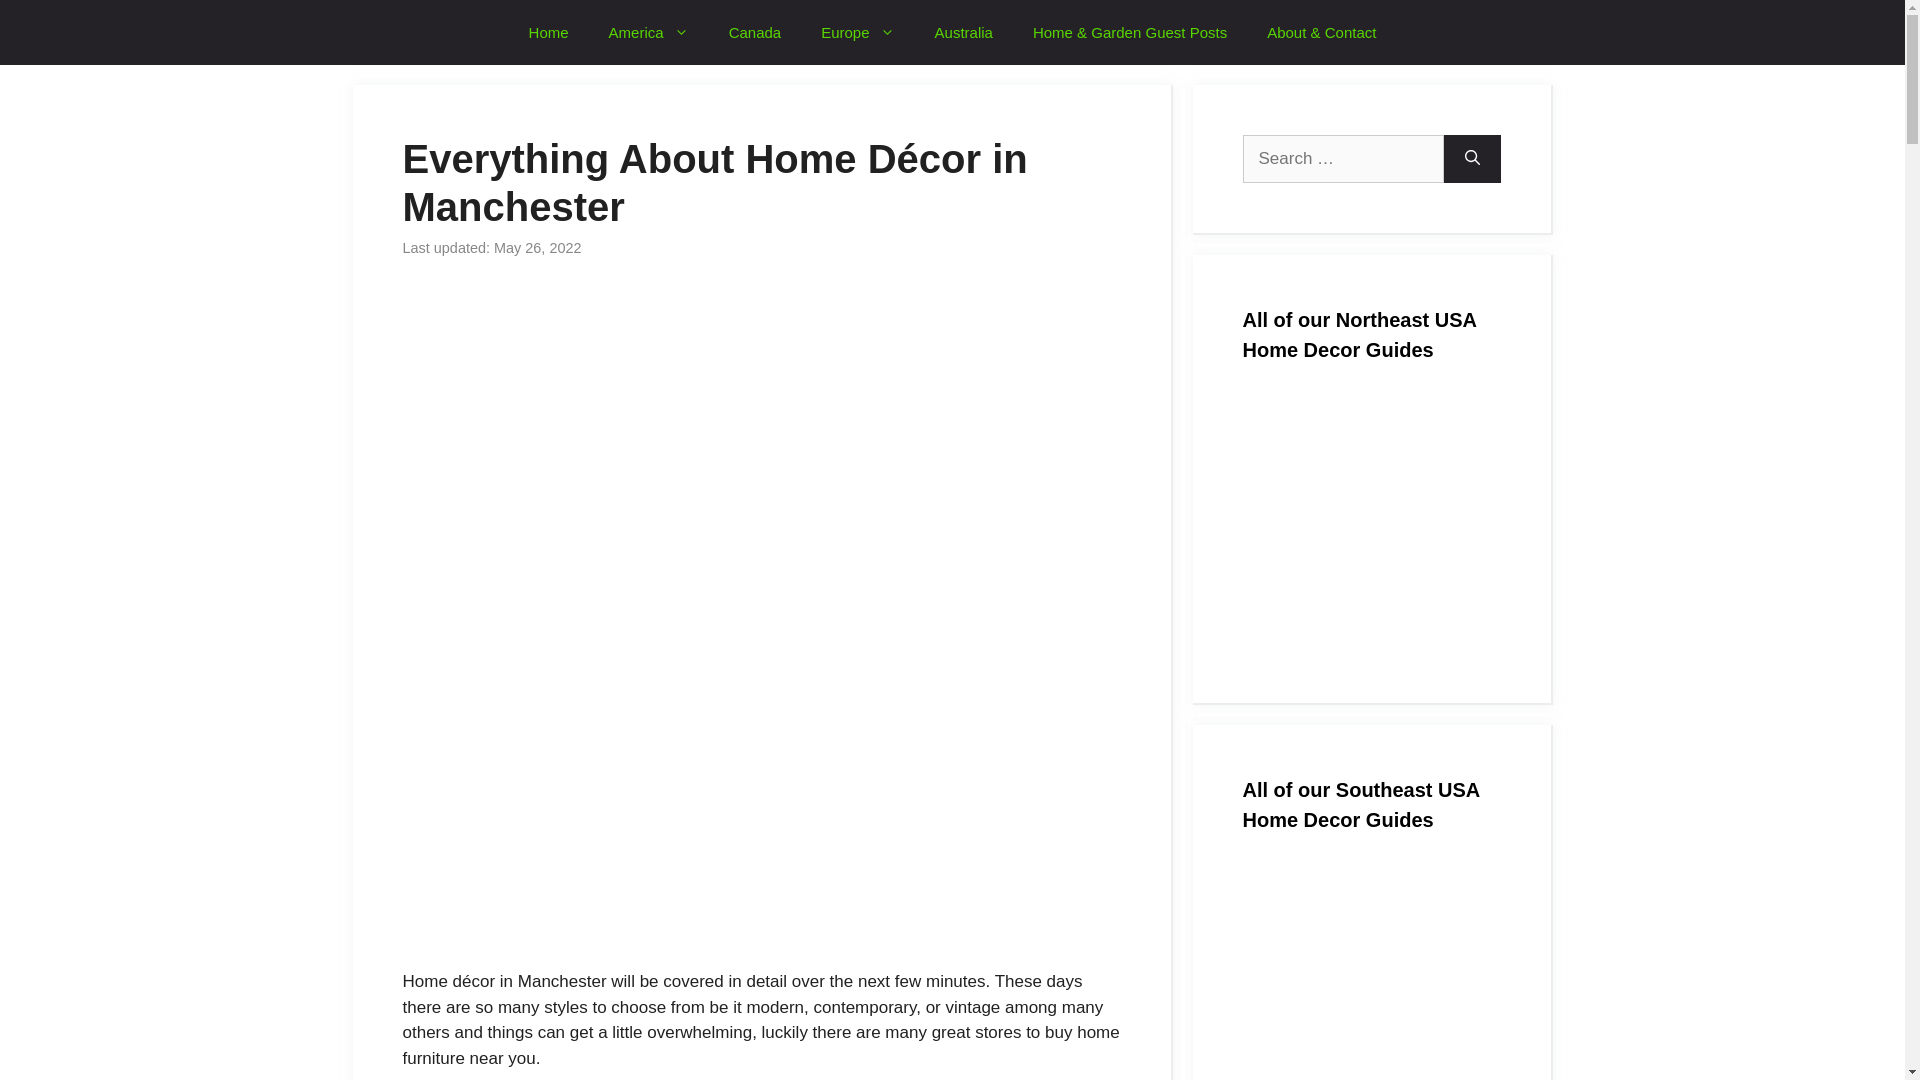  I want to click on Canada, so click(755, 32).